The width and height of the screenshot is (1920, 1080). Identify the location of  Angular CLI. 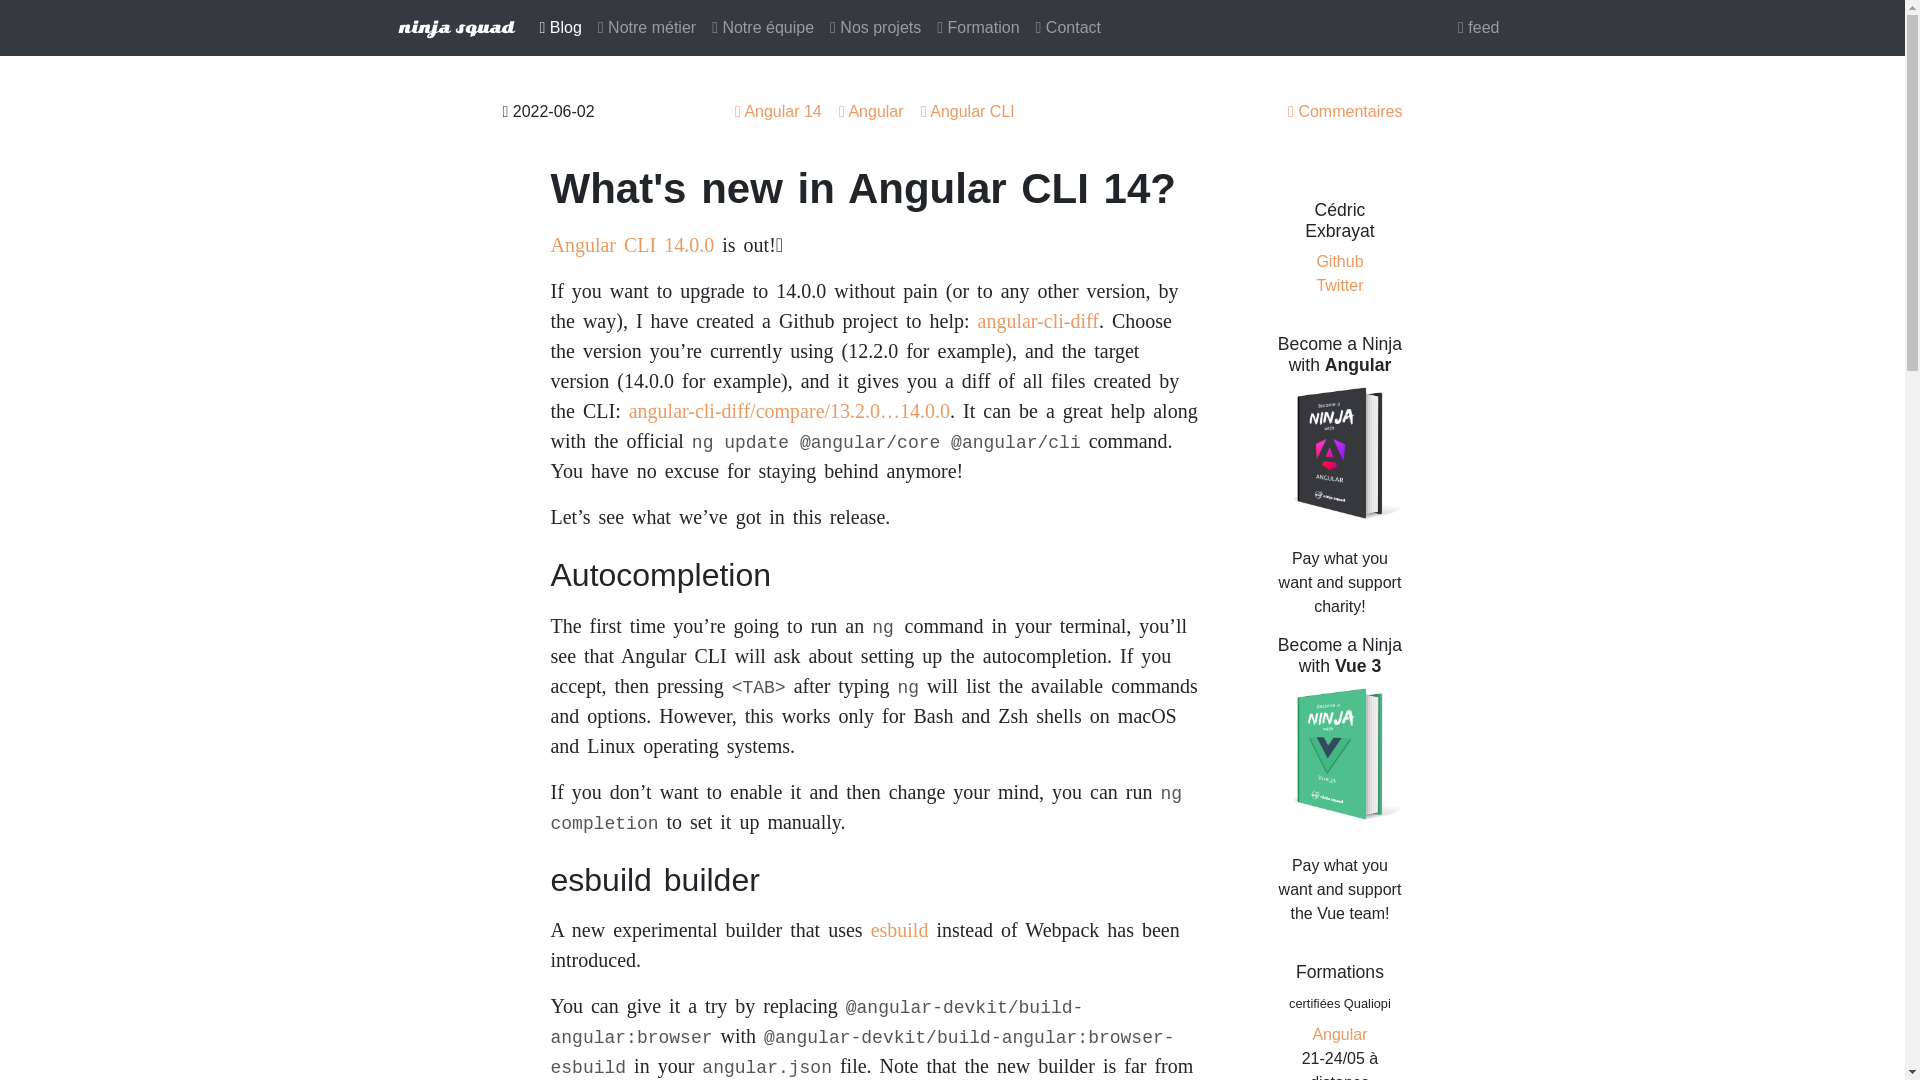
(968, 110).